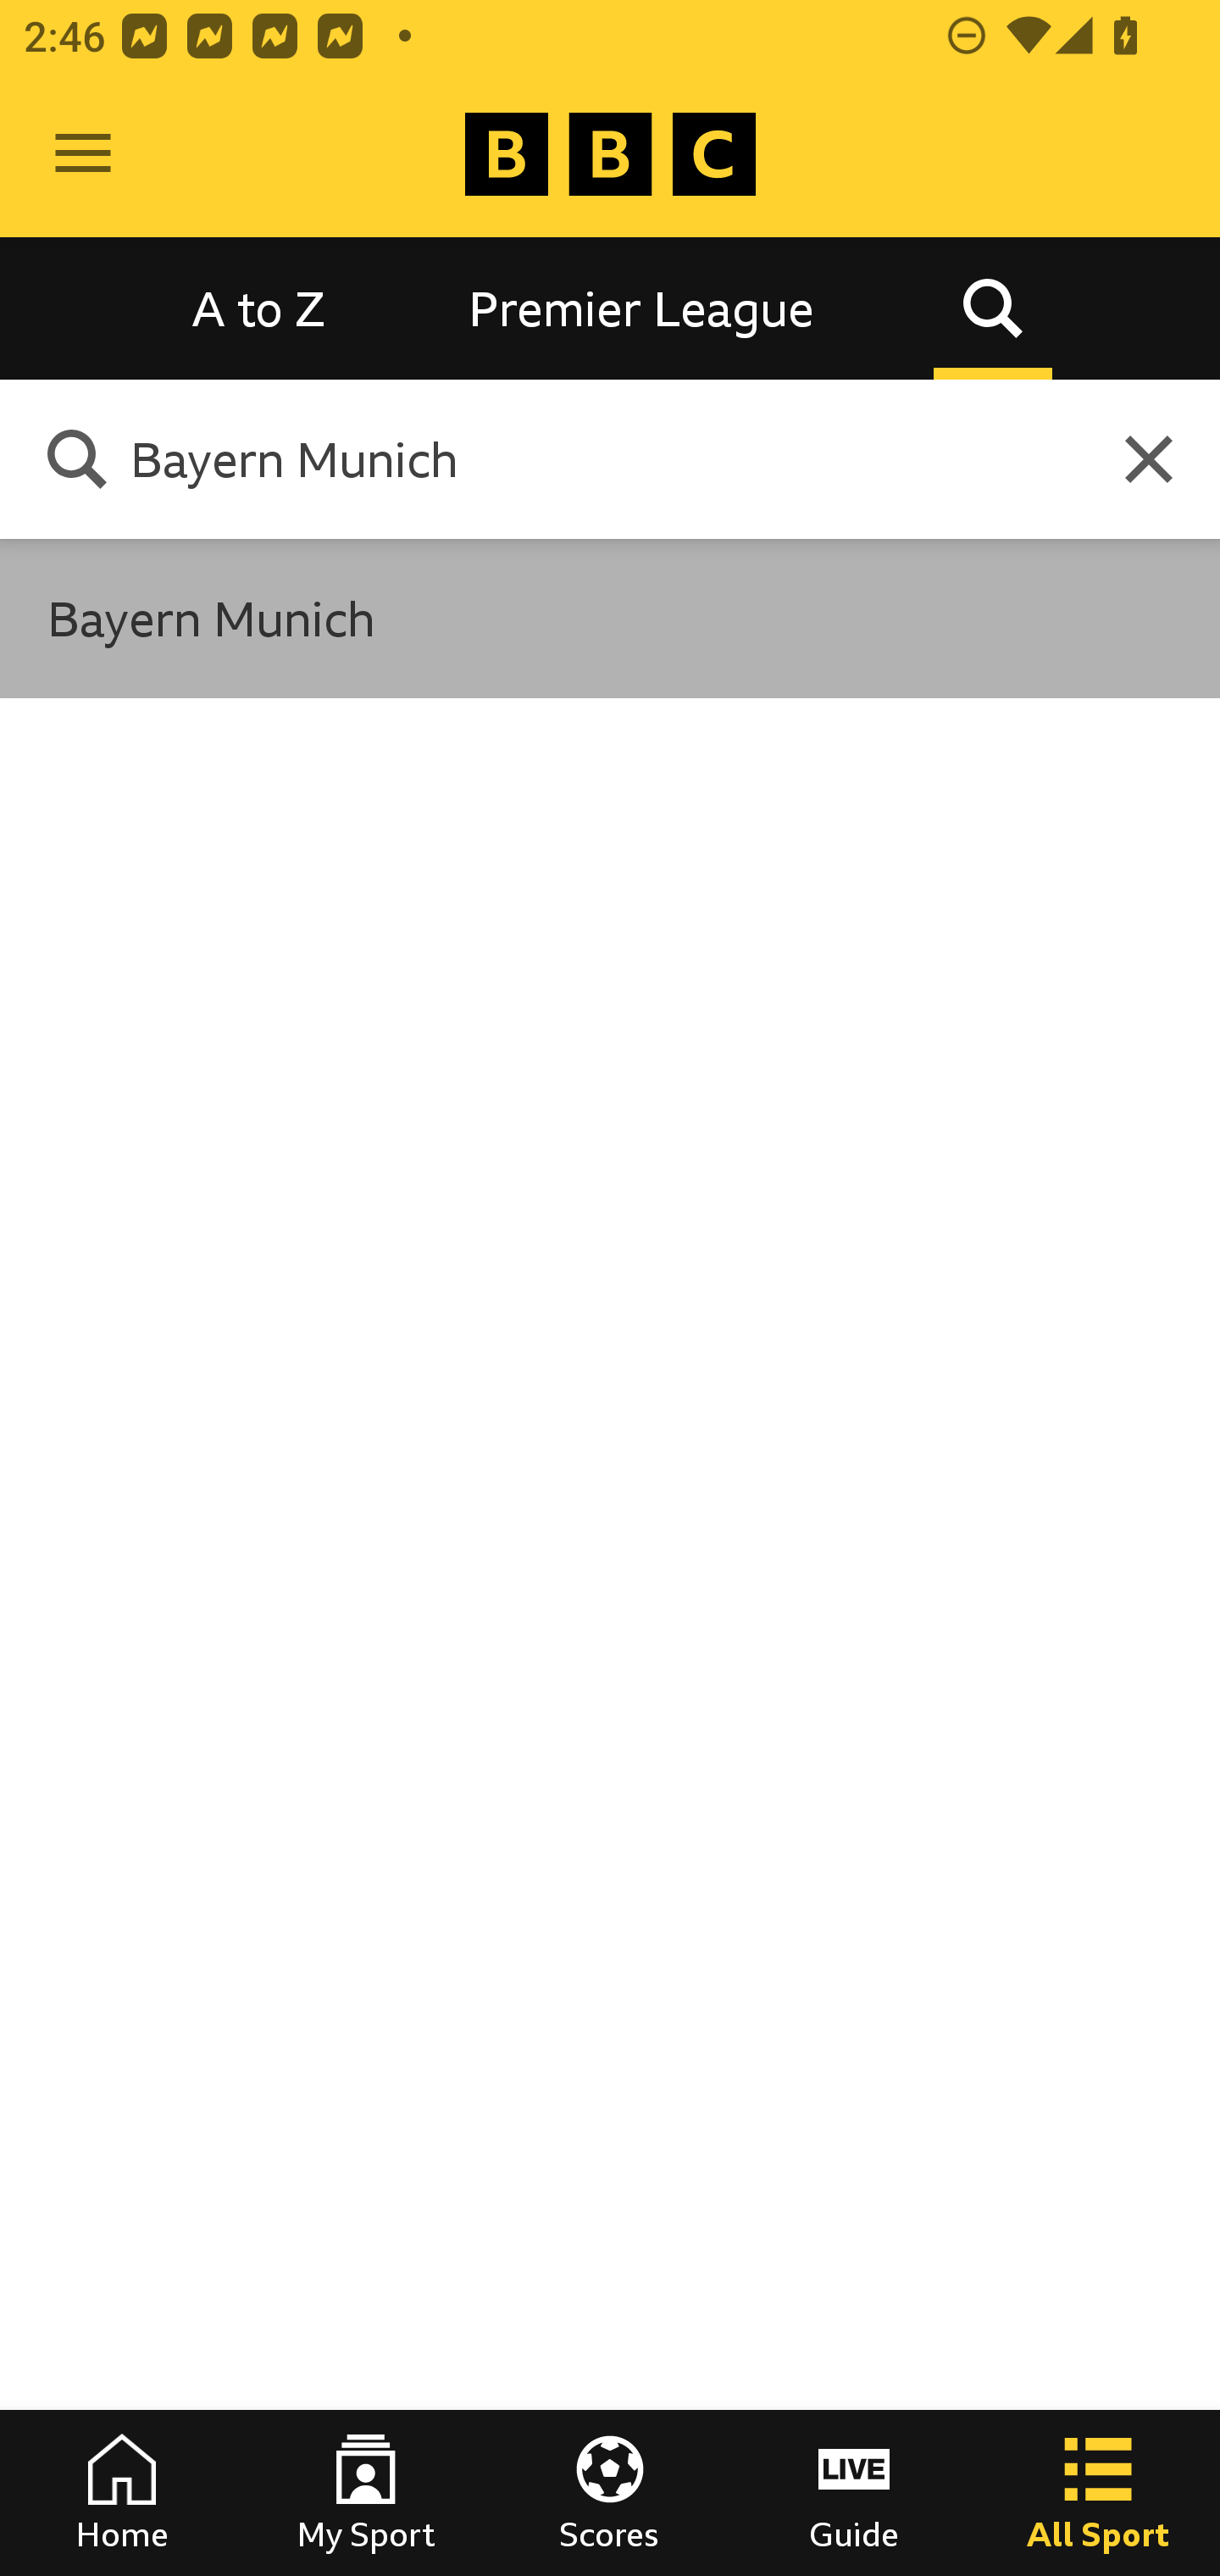 This screenshot has width=1220, height=2576. What do you see at coordinates (259, 307) in the screenshot?
I see `A to Z` at bounding box center [259, 307].